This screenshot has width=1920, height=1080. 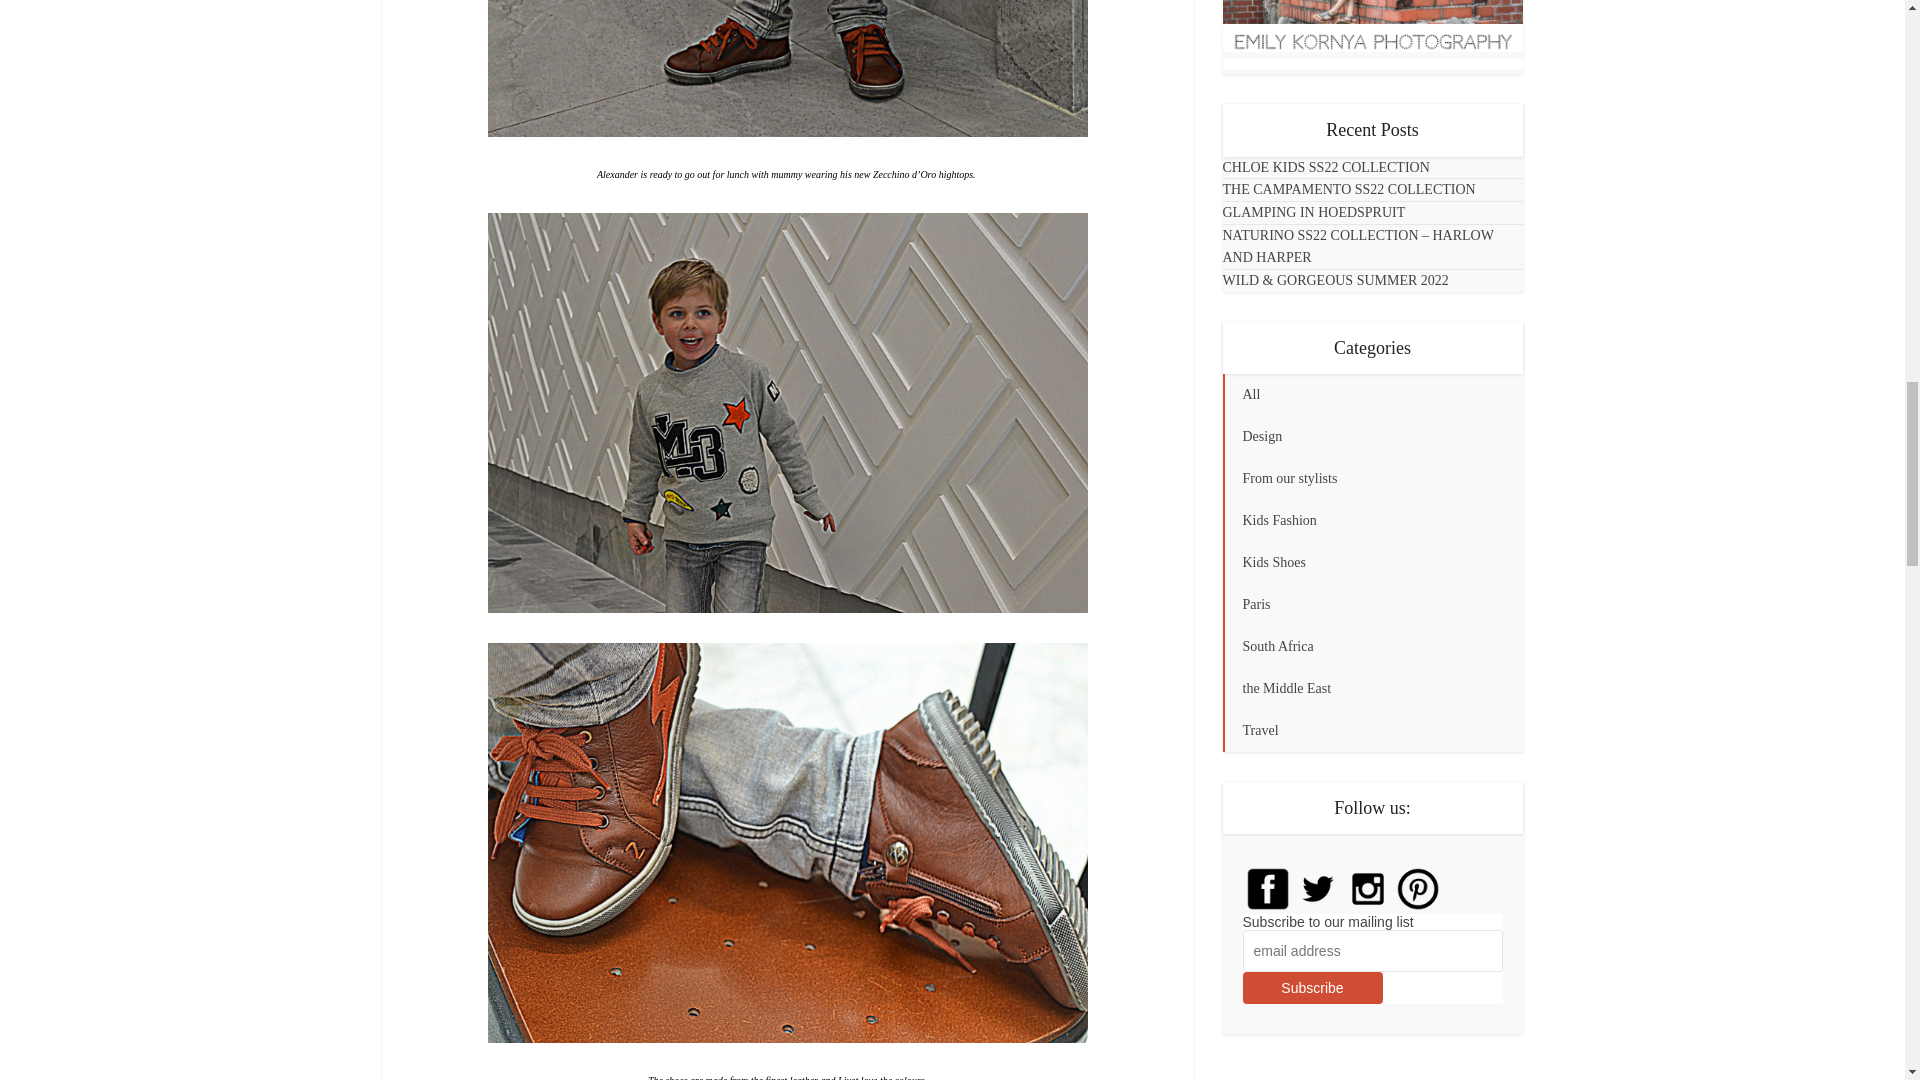 I want to click on Subscribe, so click(x=1312, y=988).